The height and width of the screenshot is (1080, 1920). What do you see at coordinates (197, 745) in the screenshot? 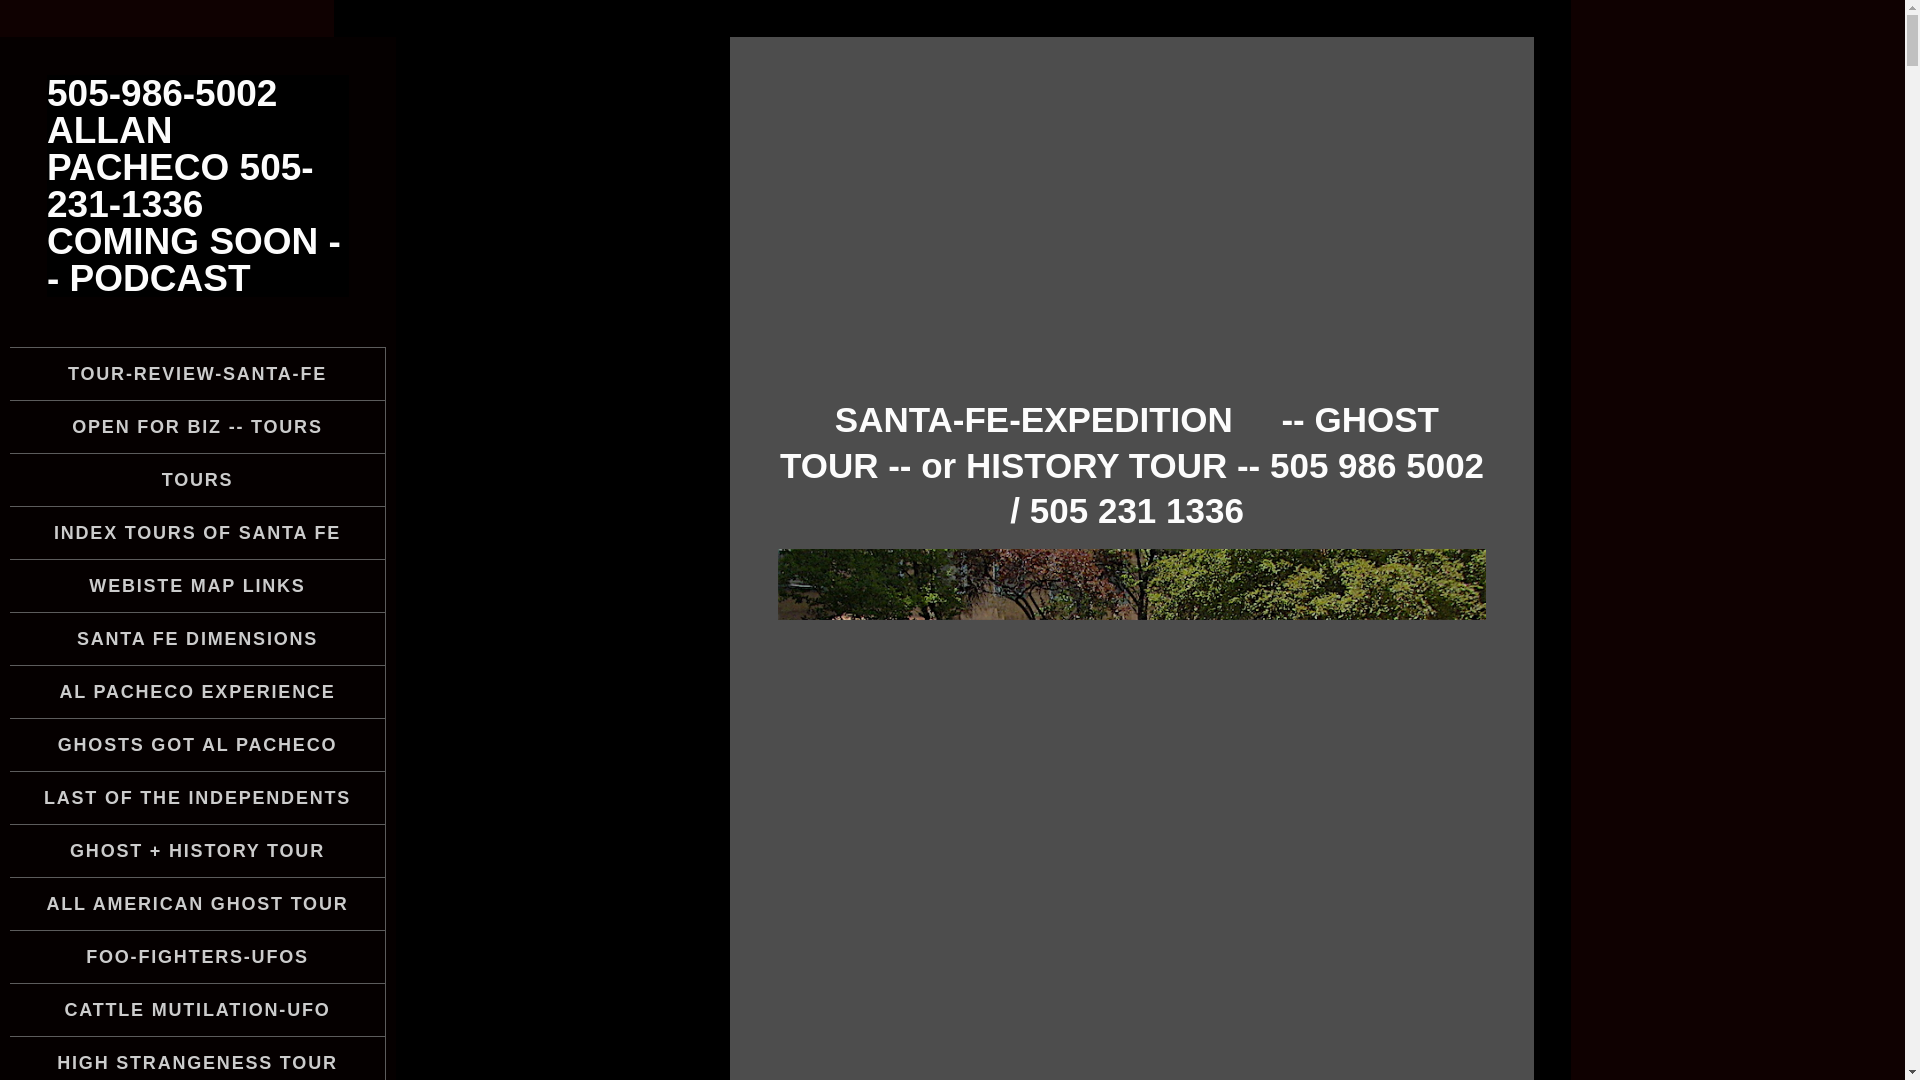
I see `GHOSTS GOT AL PACHECO` at bounding box center [197, 745].